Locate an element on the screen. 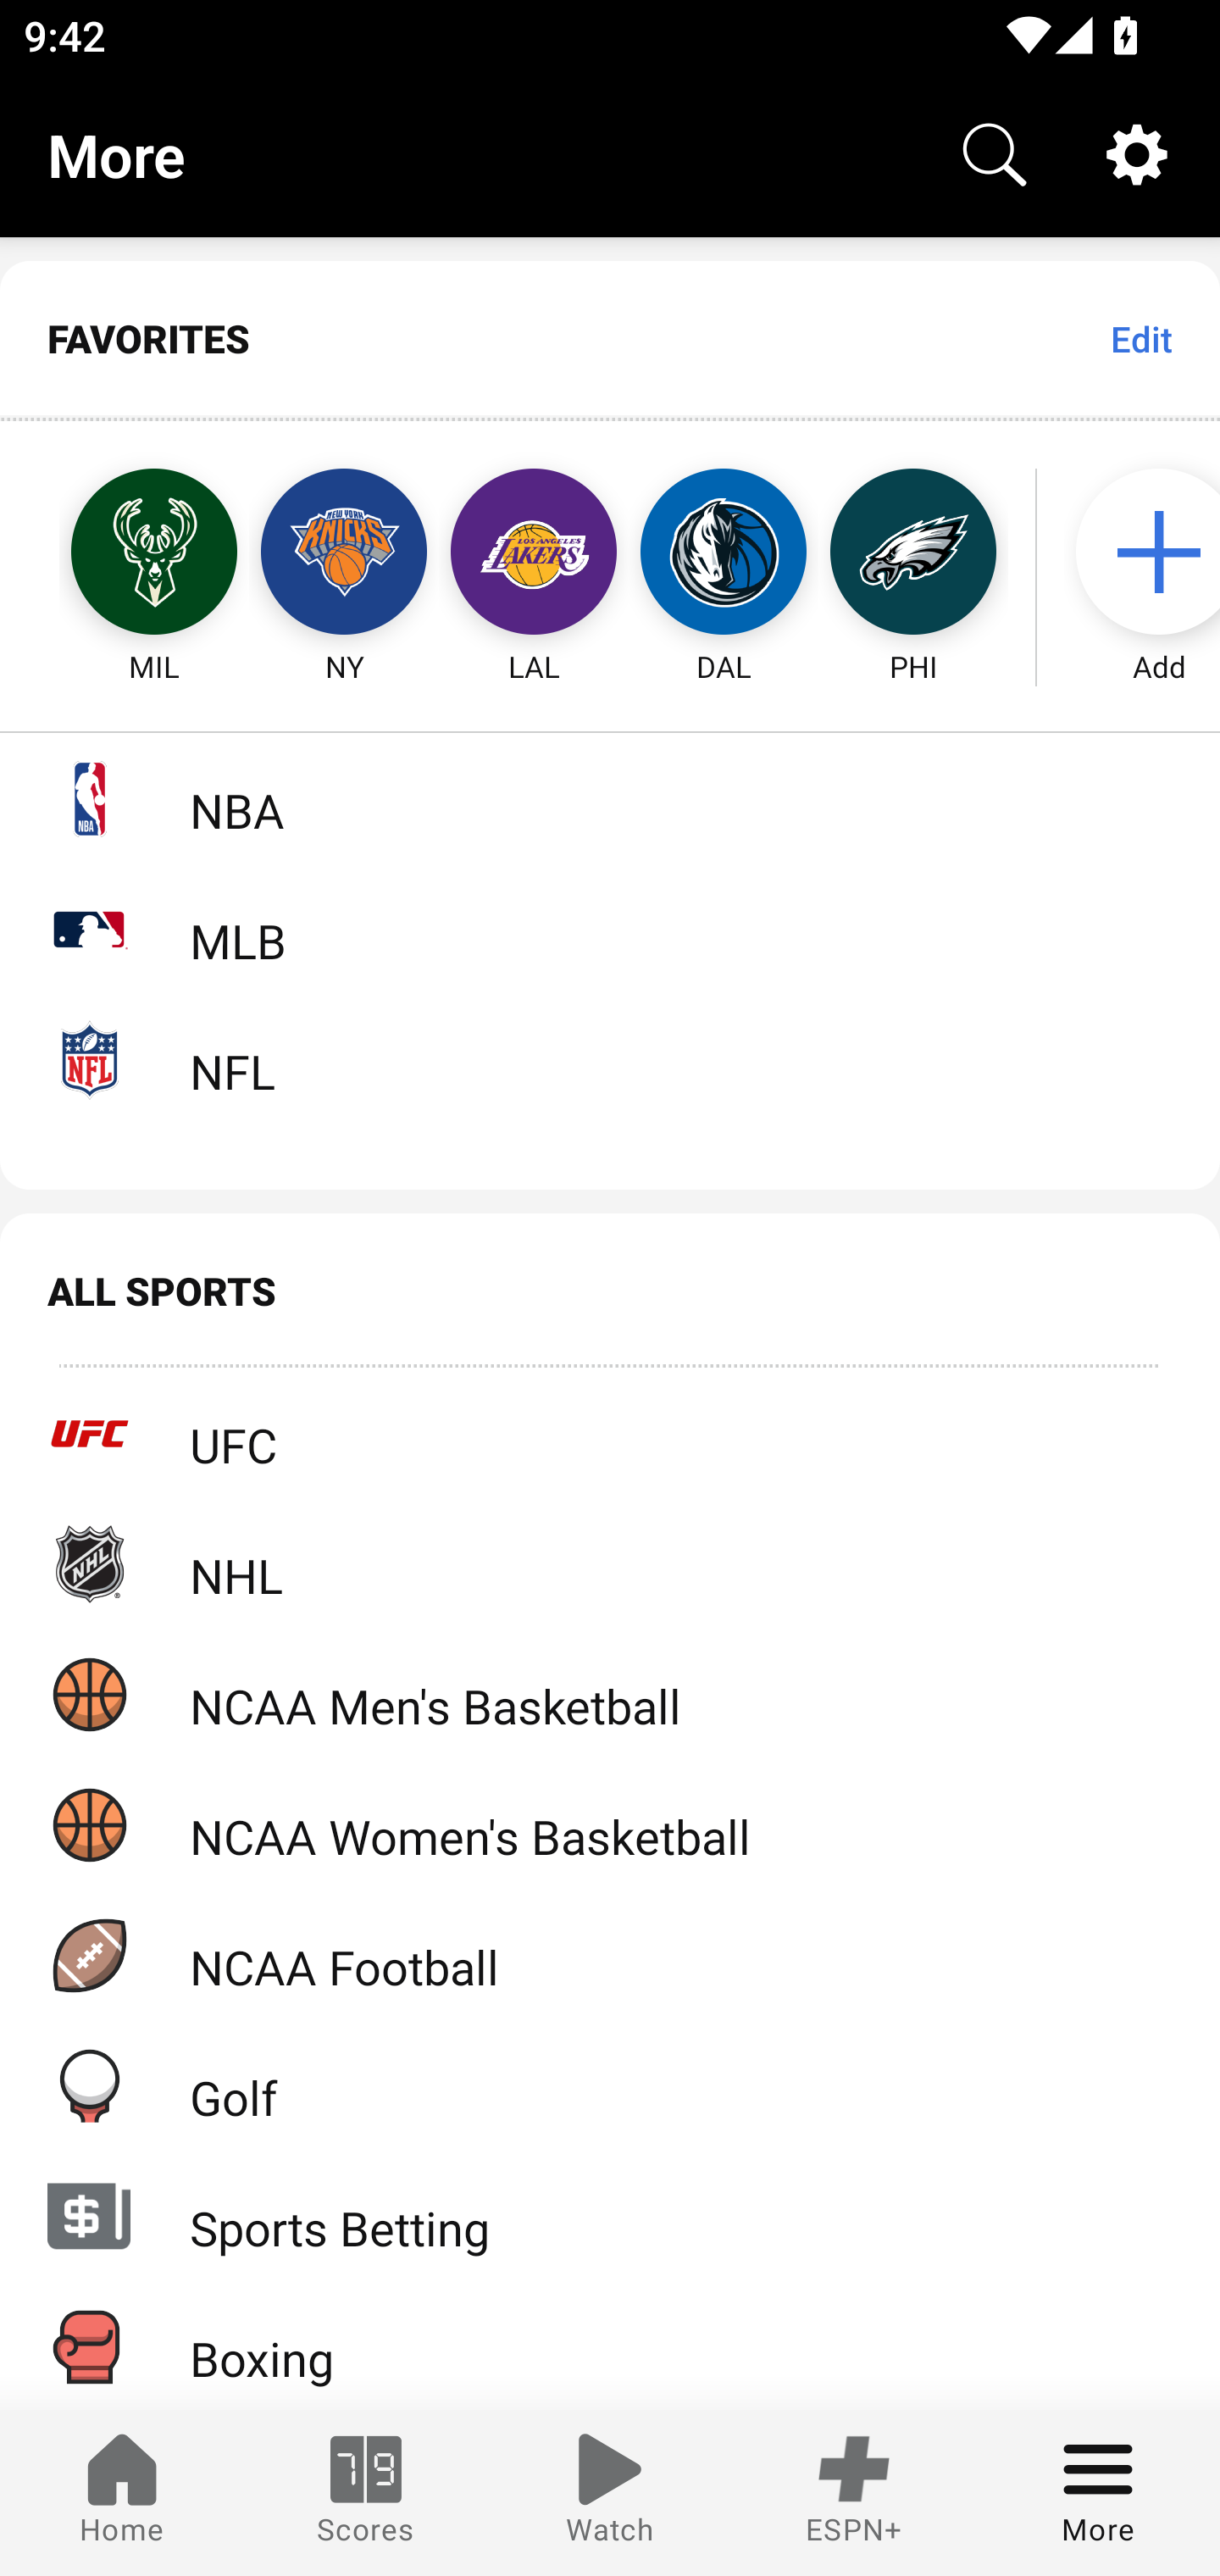 The height and width of the screenshot is (2576, 1220). MLB is located at coordinates (610, 929).